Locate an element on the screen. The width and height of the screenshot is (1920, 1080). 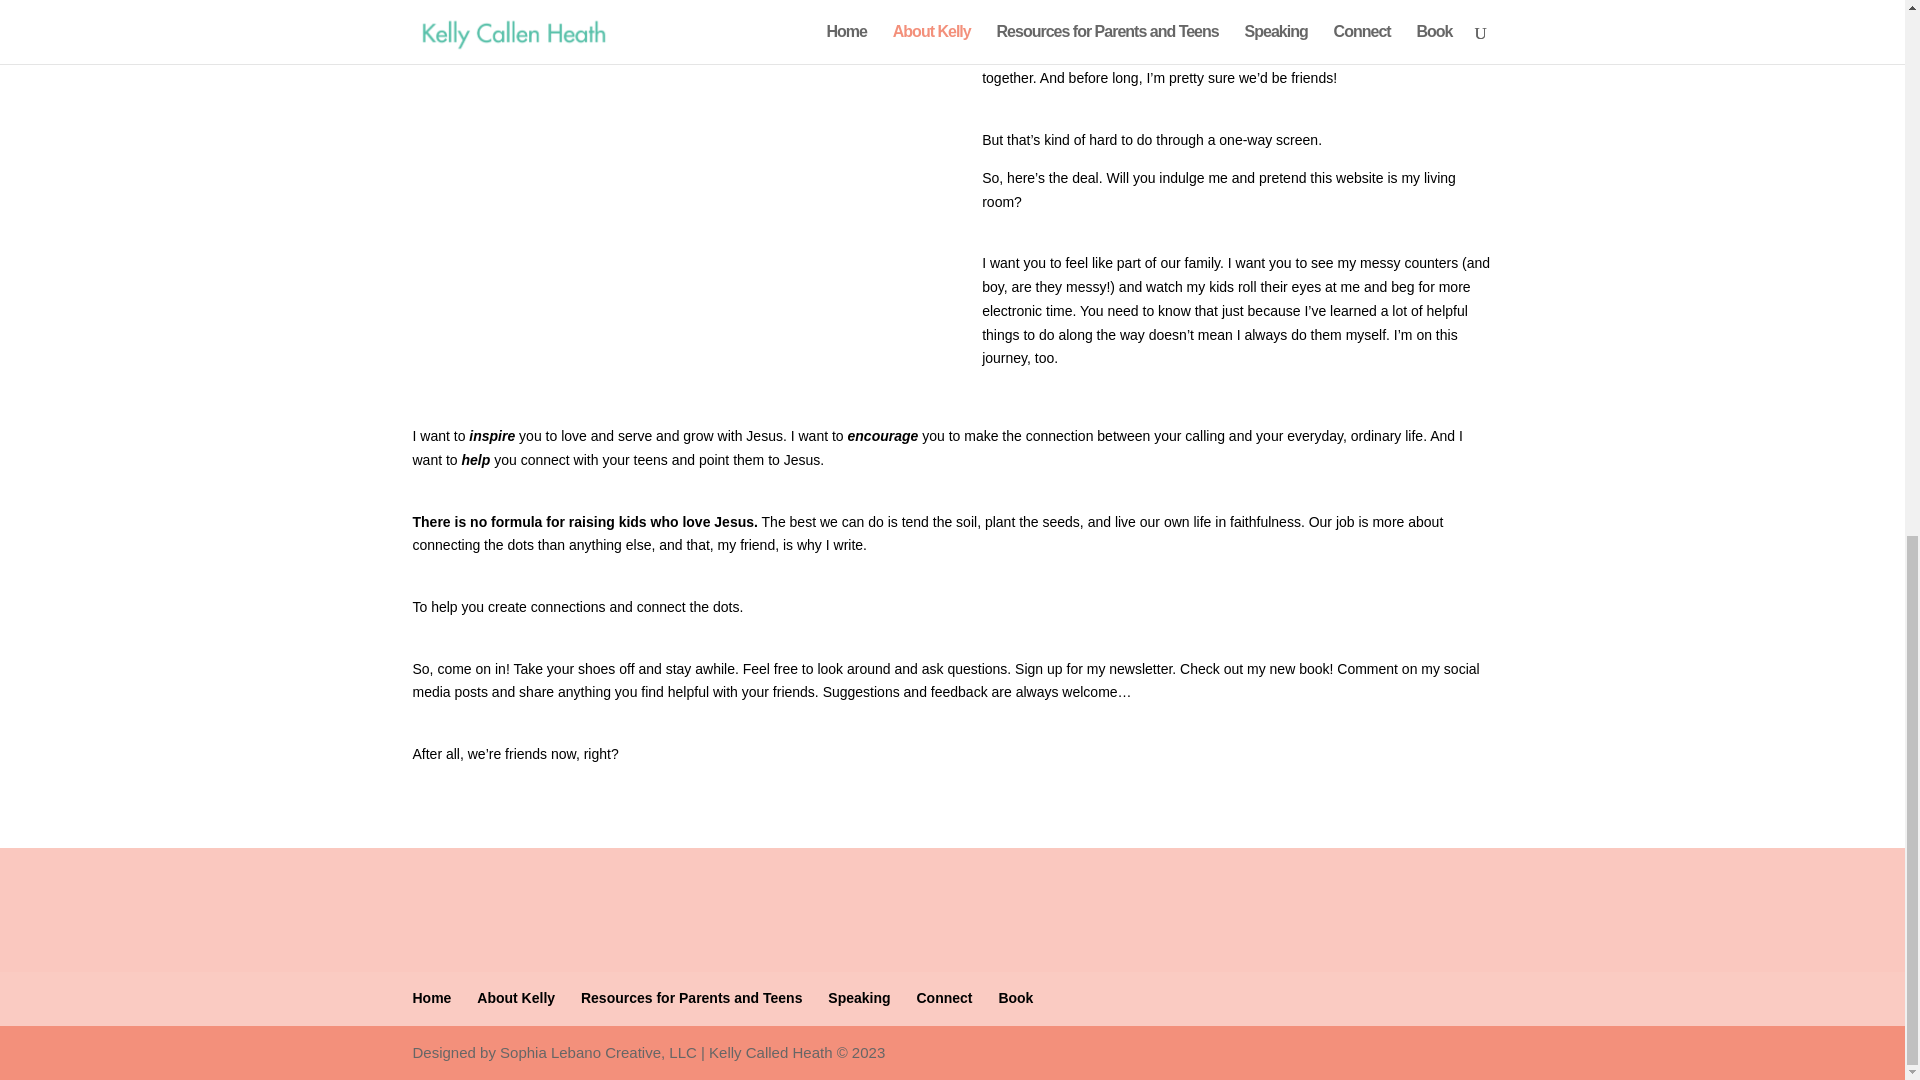
Resources for Parents and Teens is located at coordinates (692, 998).